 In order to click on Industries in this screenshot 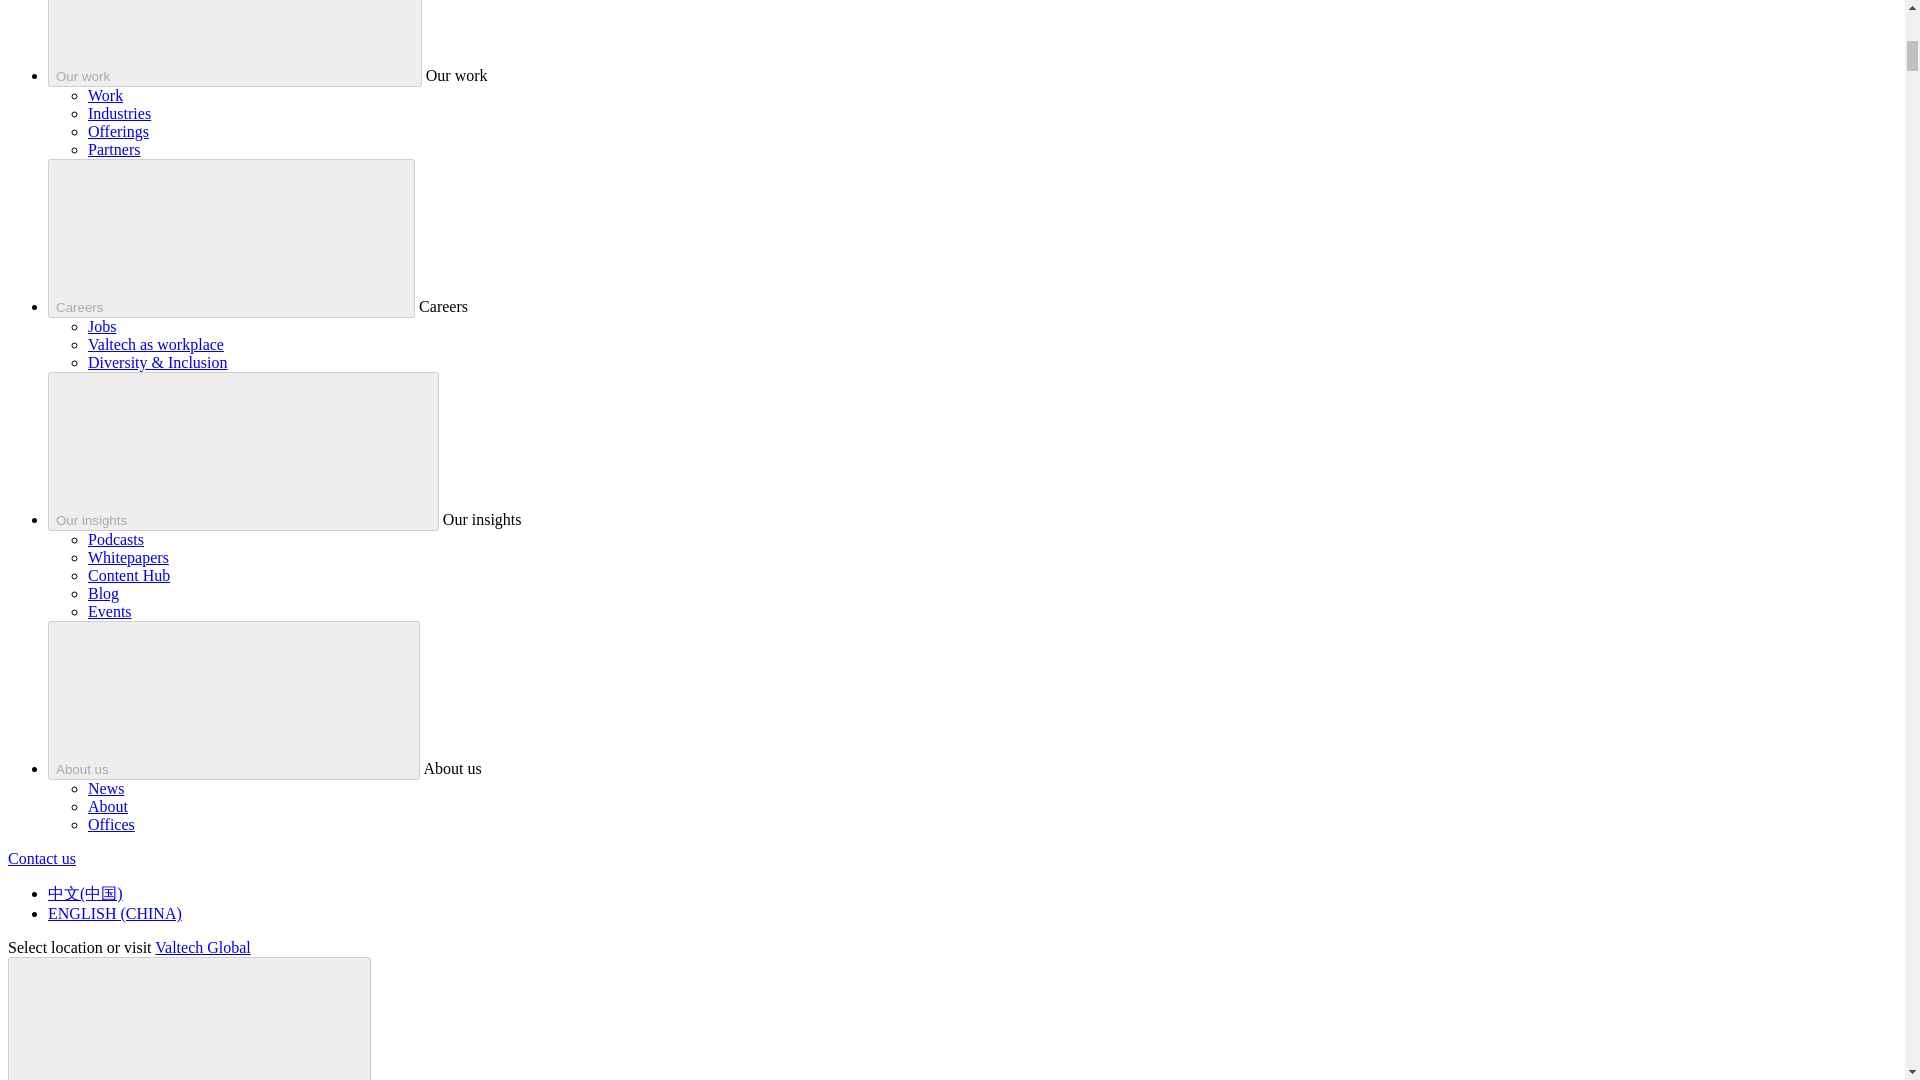, I will do `click(120, 113)`.